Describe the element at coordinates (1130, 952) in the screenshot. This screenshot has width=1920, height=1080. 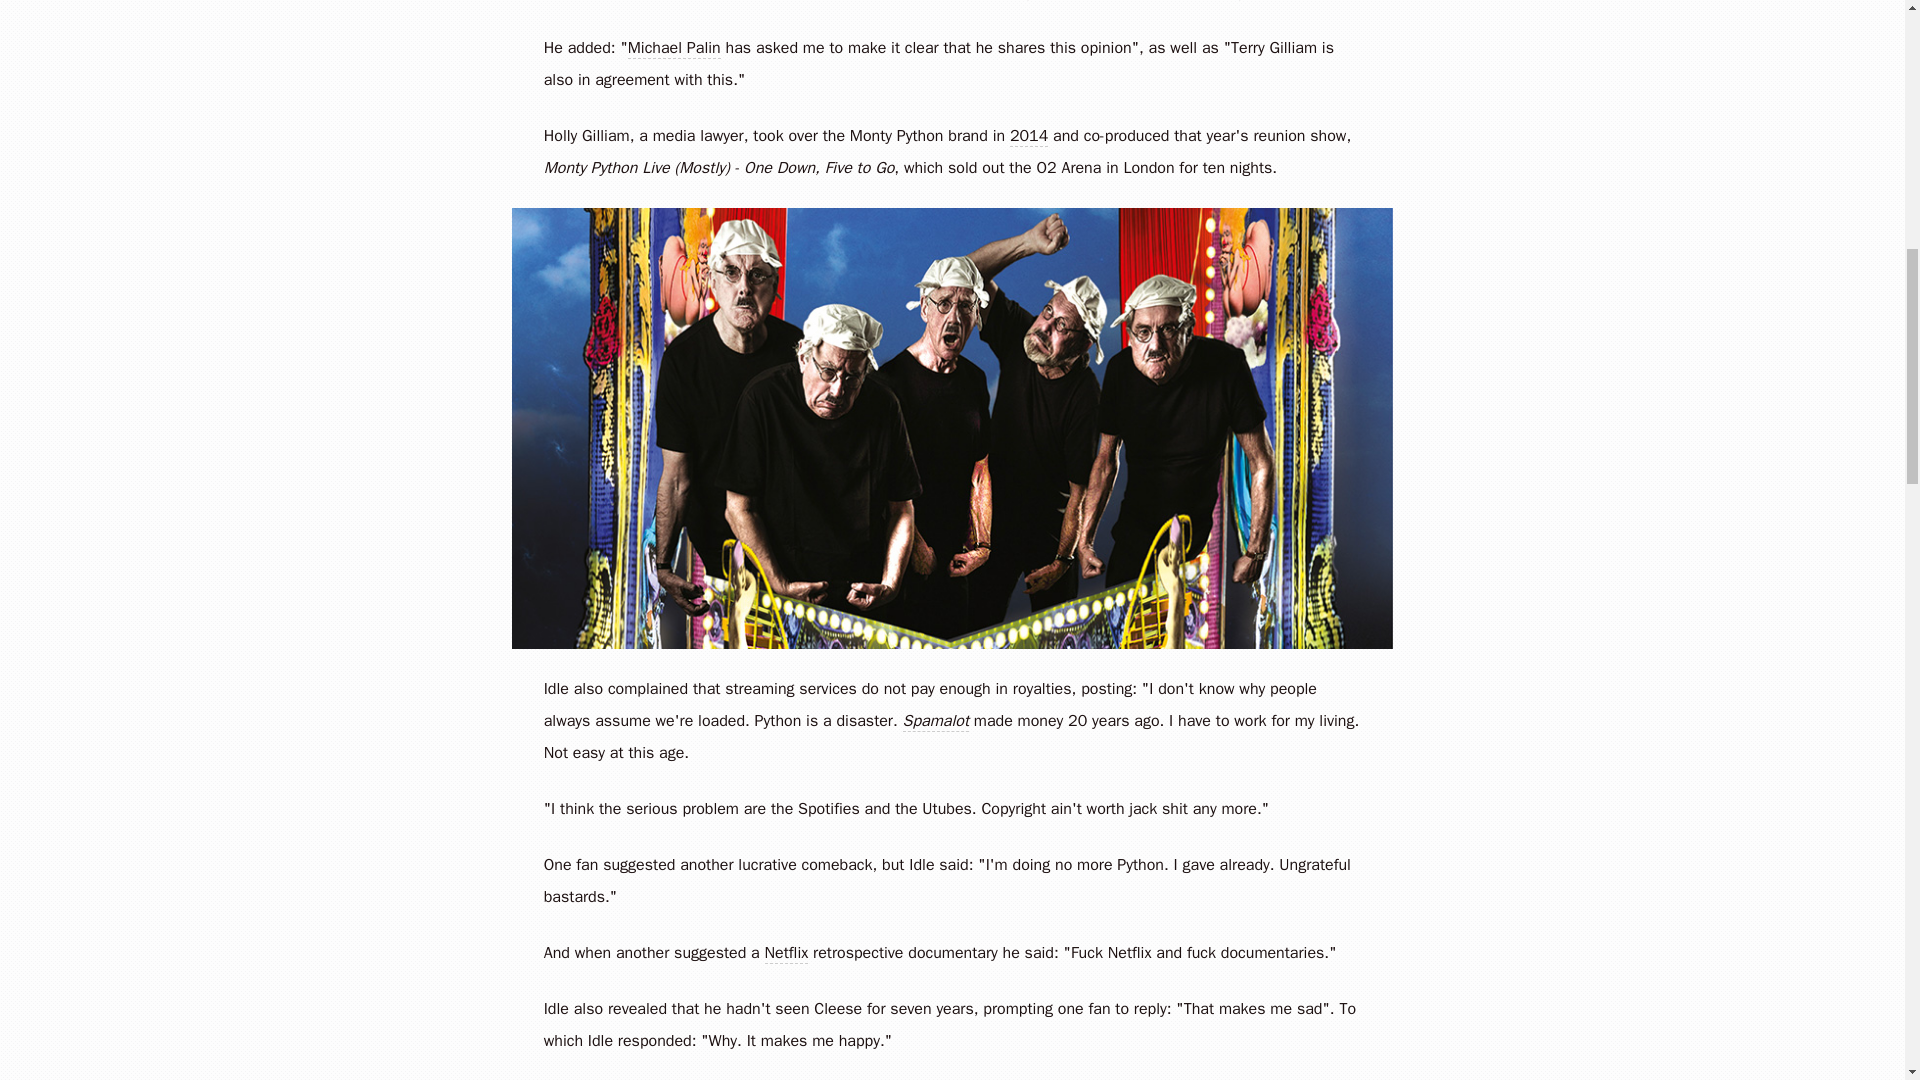
I see `More details about Netflix` at that location.